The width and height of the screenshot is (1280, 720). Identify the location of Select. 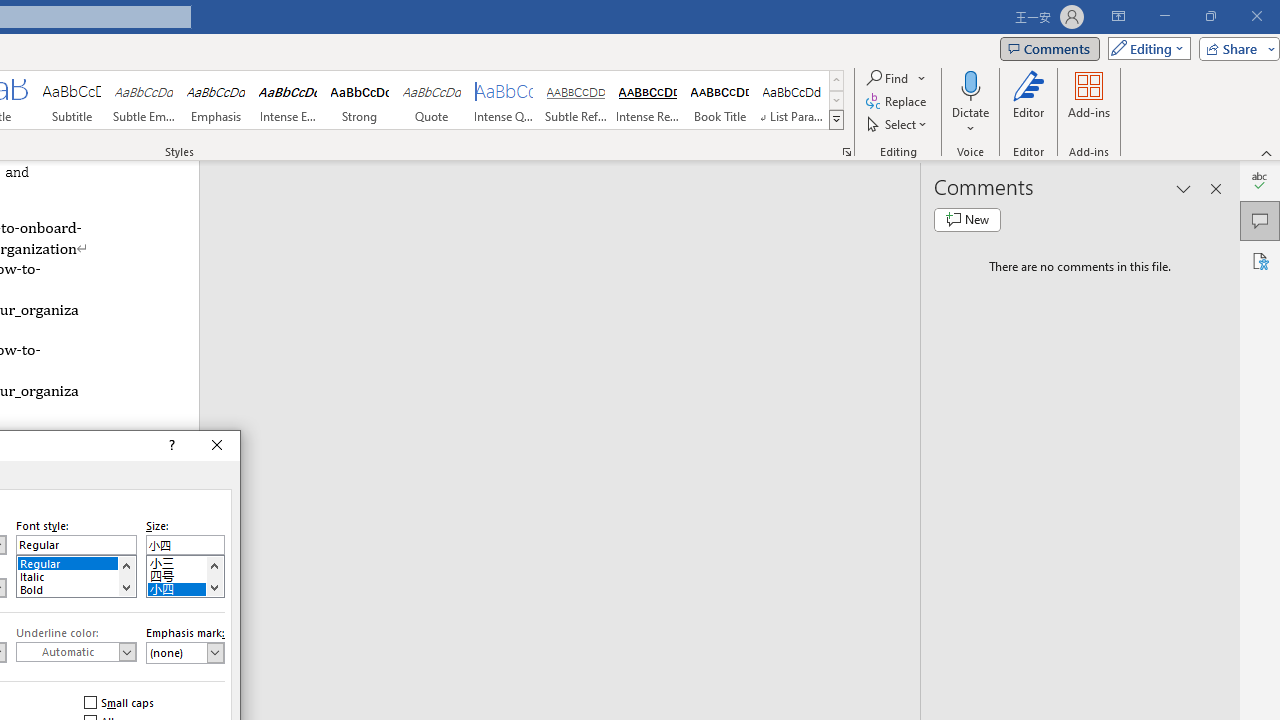
(898, 124).